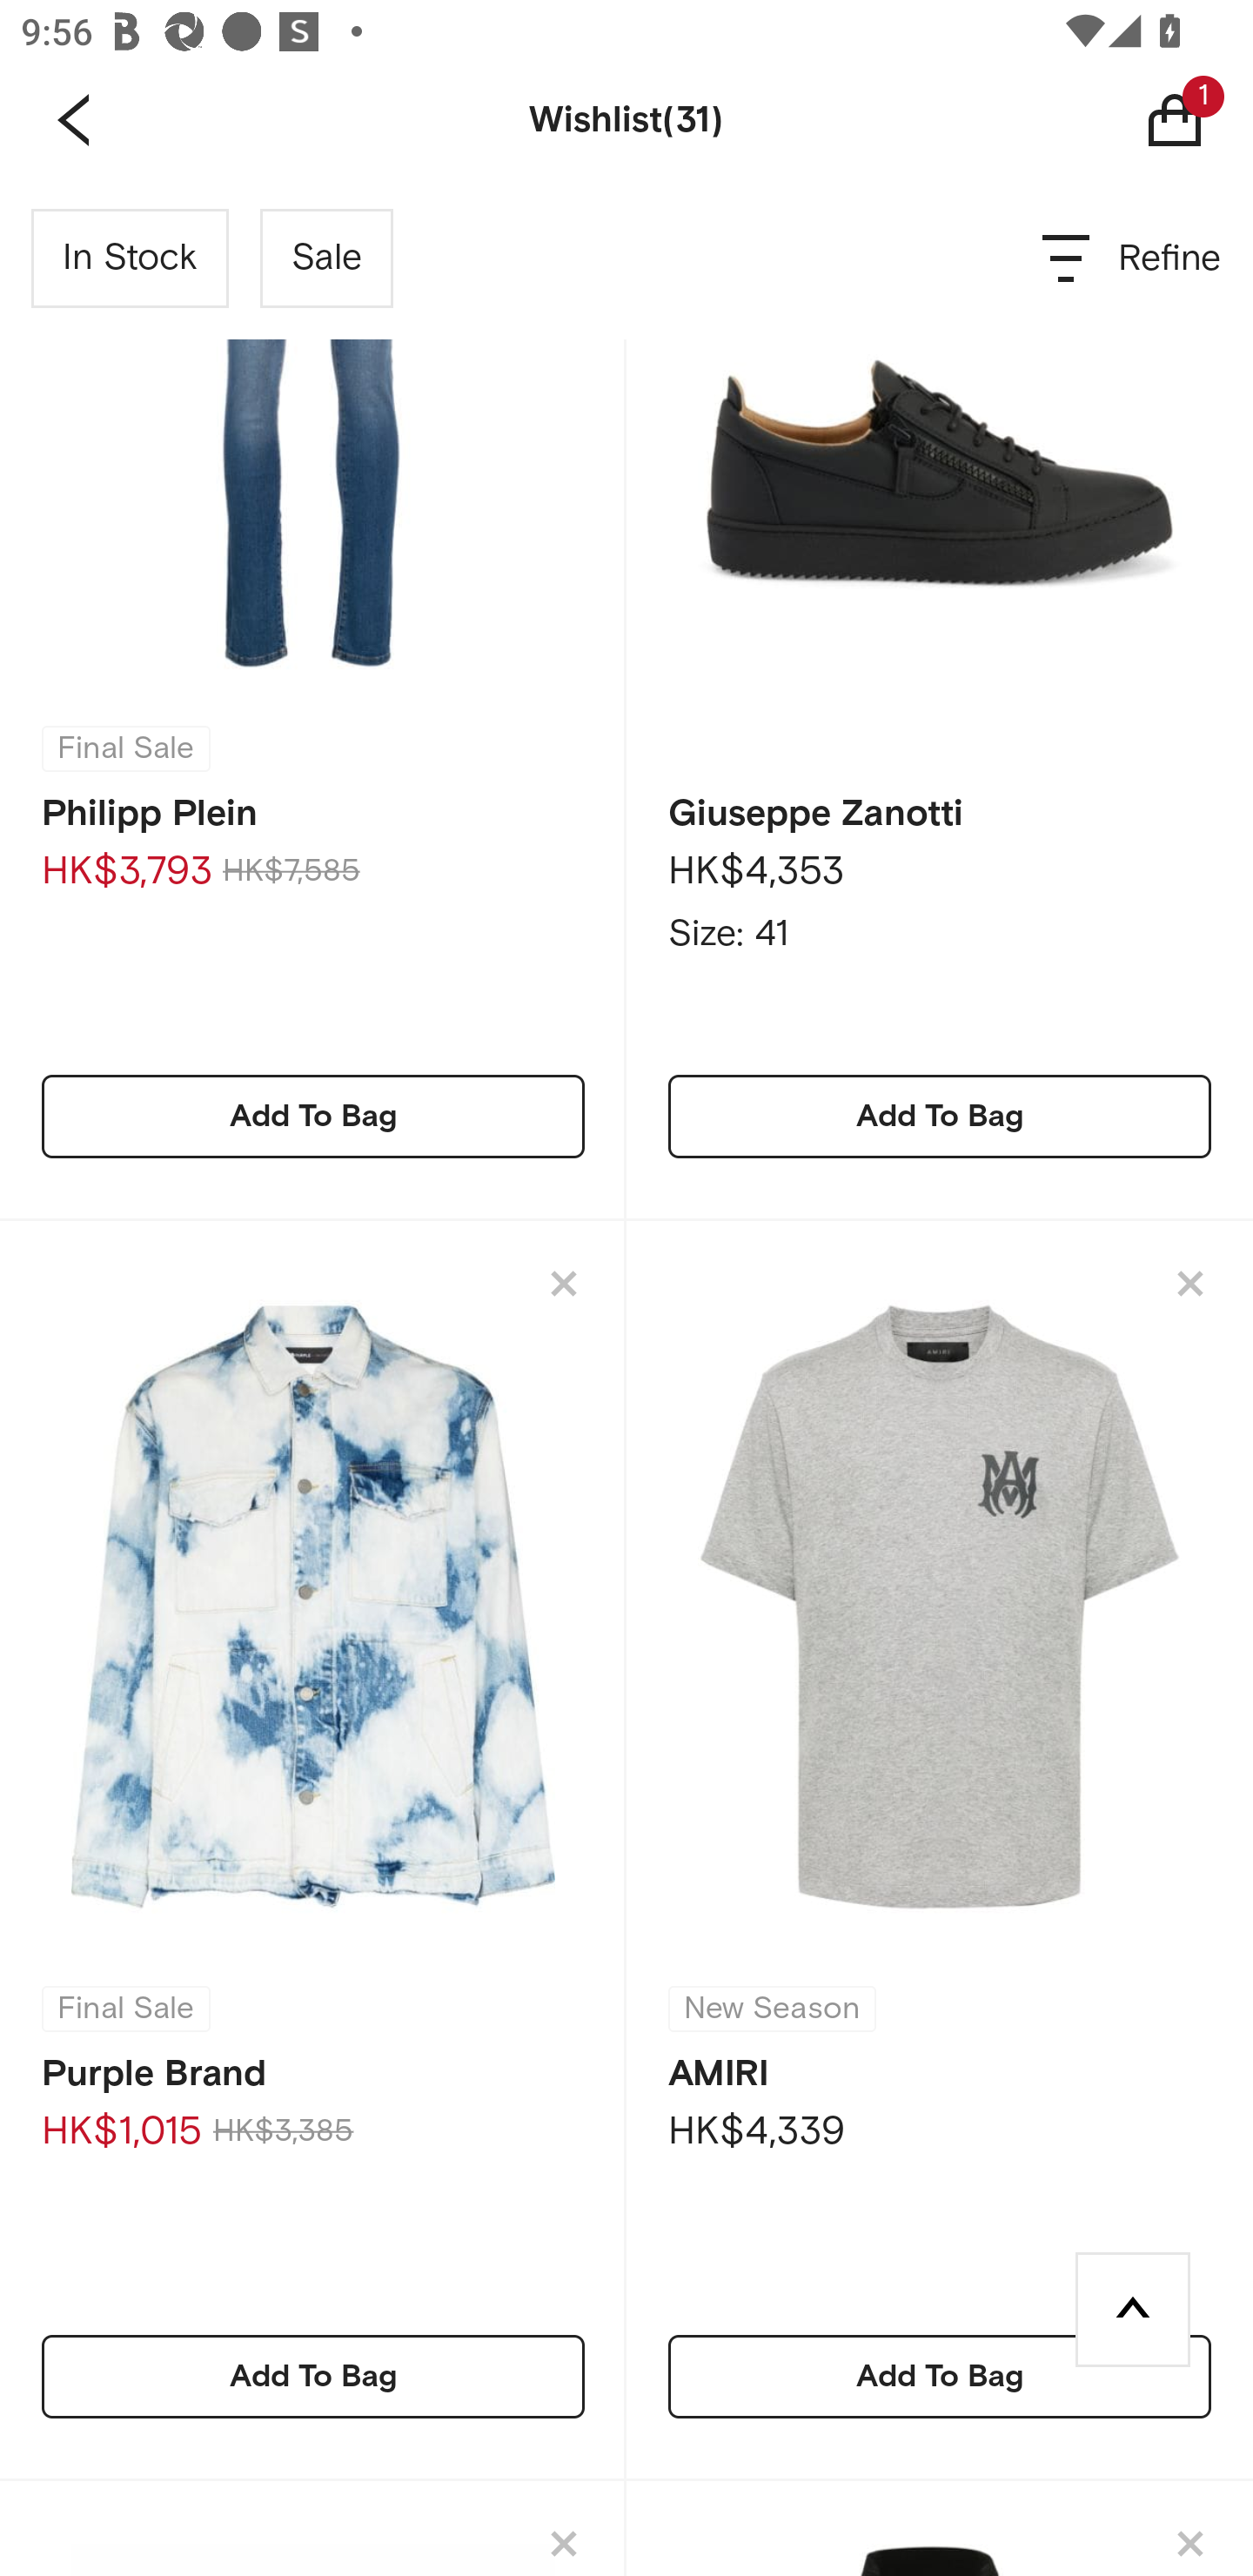  I want to click on Giuseppe Zanotti HK$4,353 Size: 41 Add To Bag, so click(940, 700).